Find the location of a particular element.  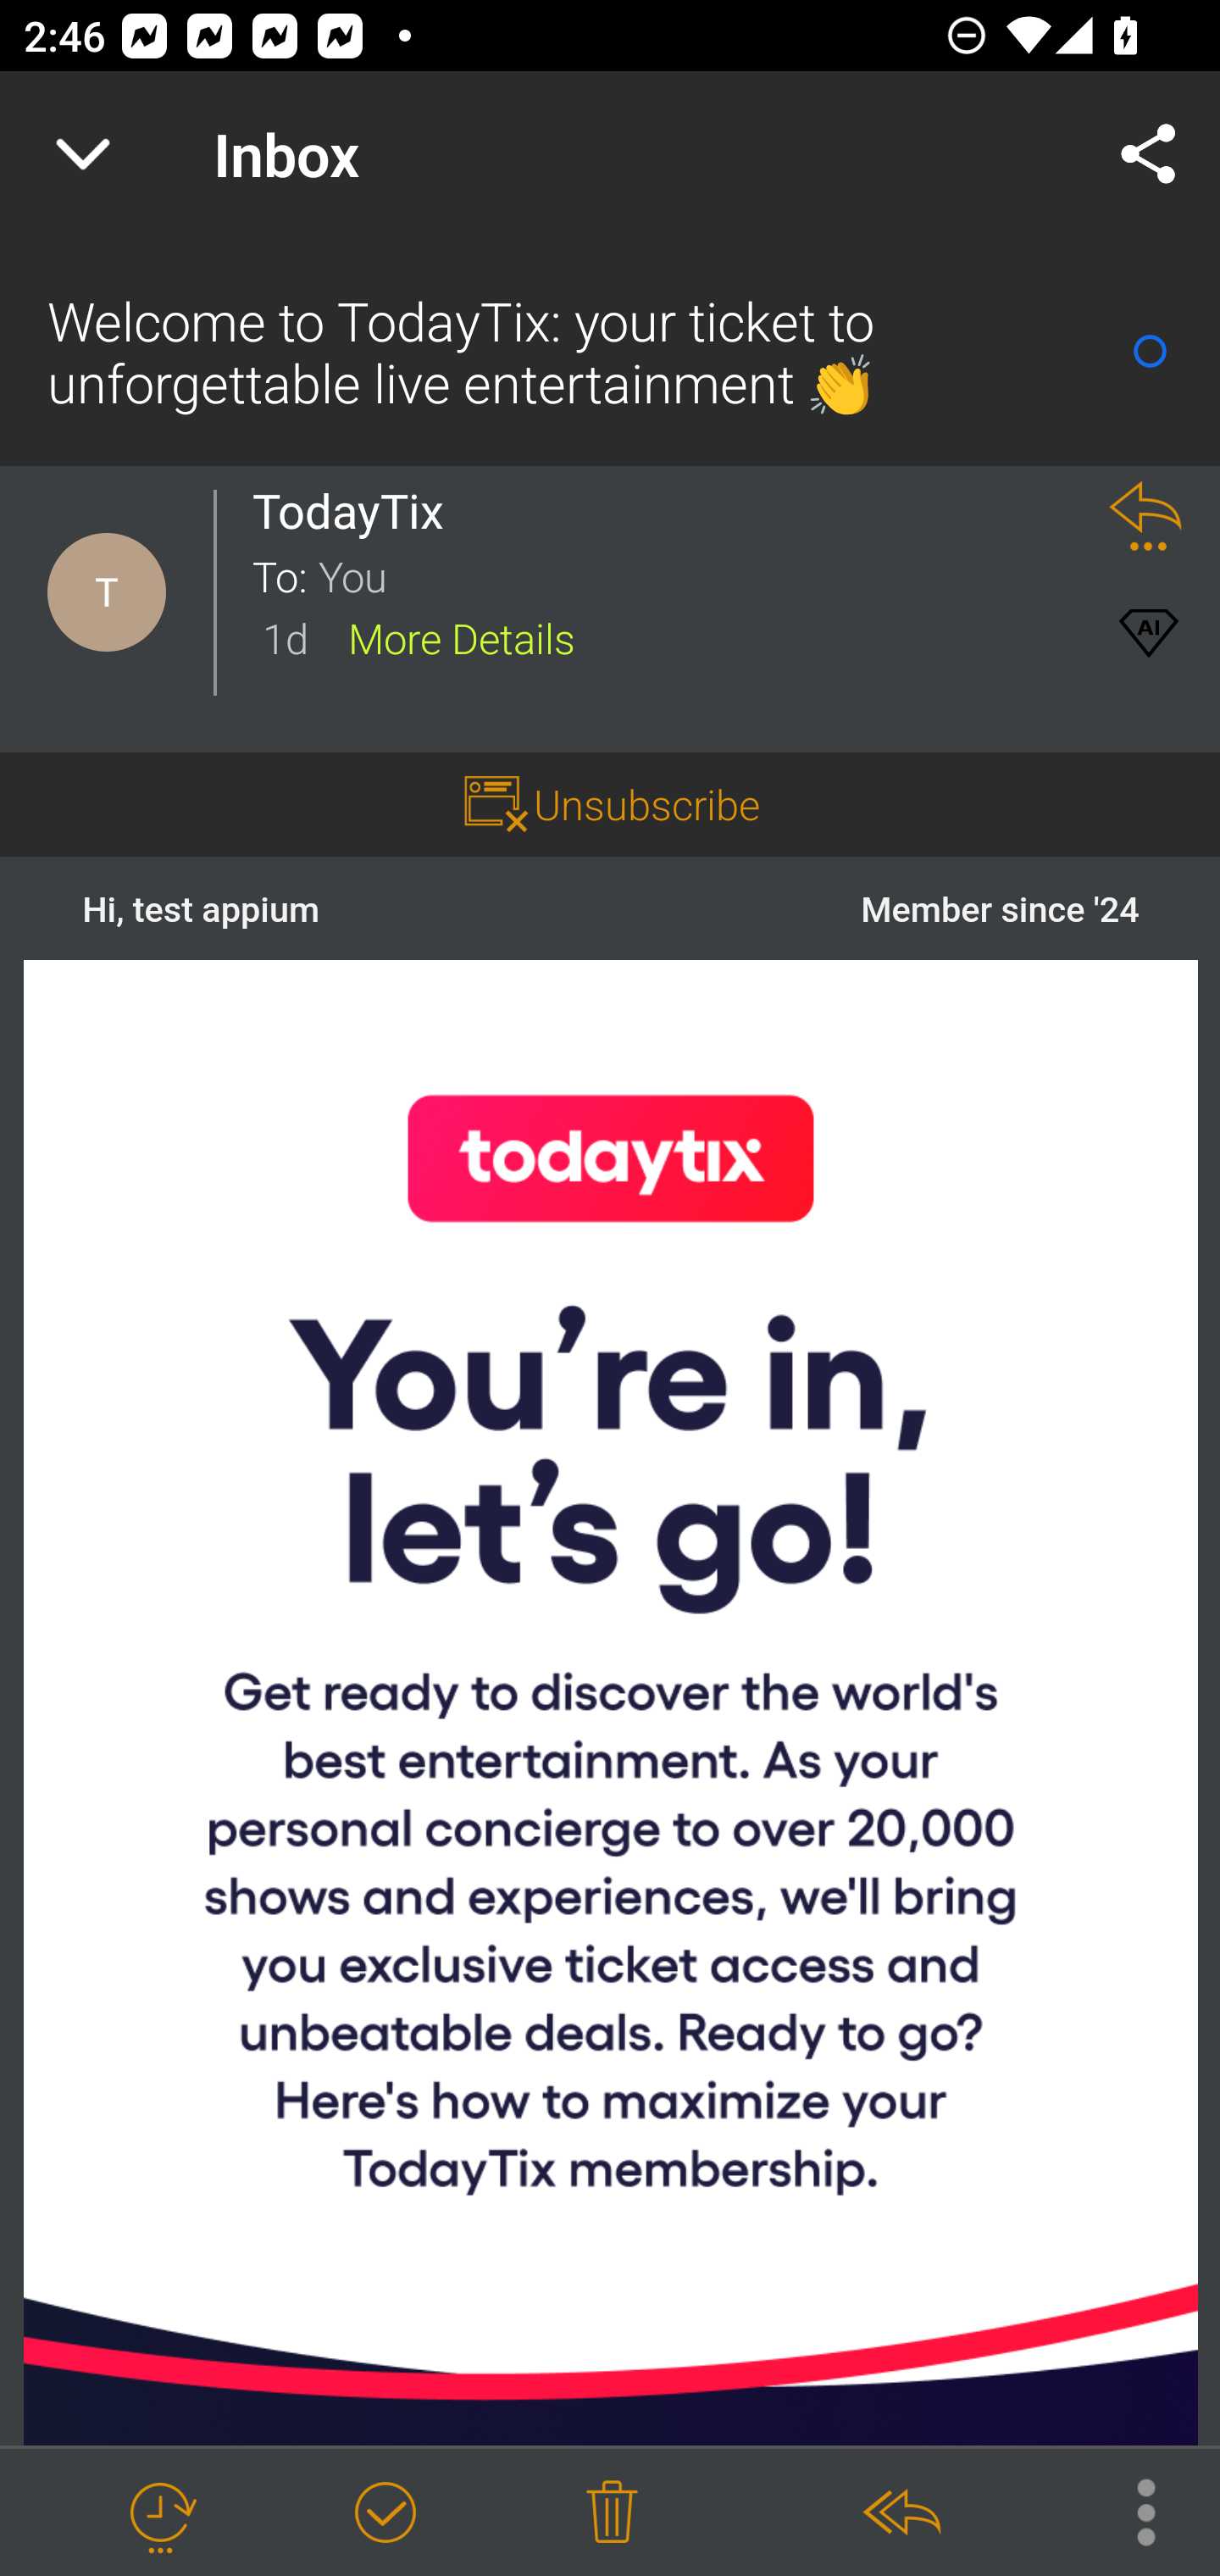

More Details is located at coordinates (461, 636).